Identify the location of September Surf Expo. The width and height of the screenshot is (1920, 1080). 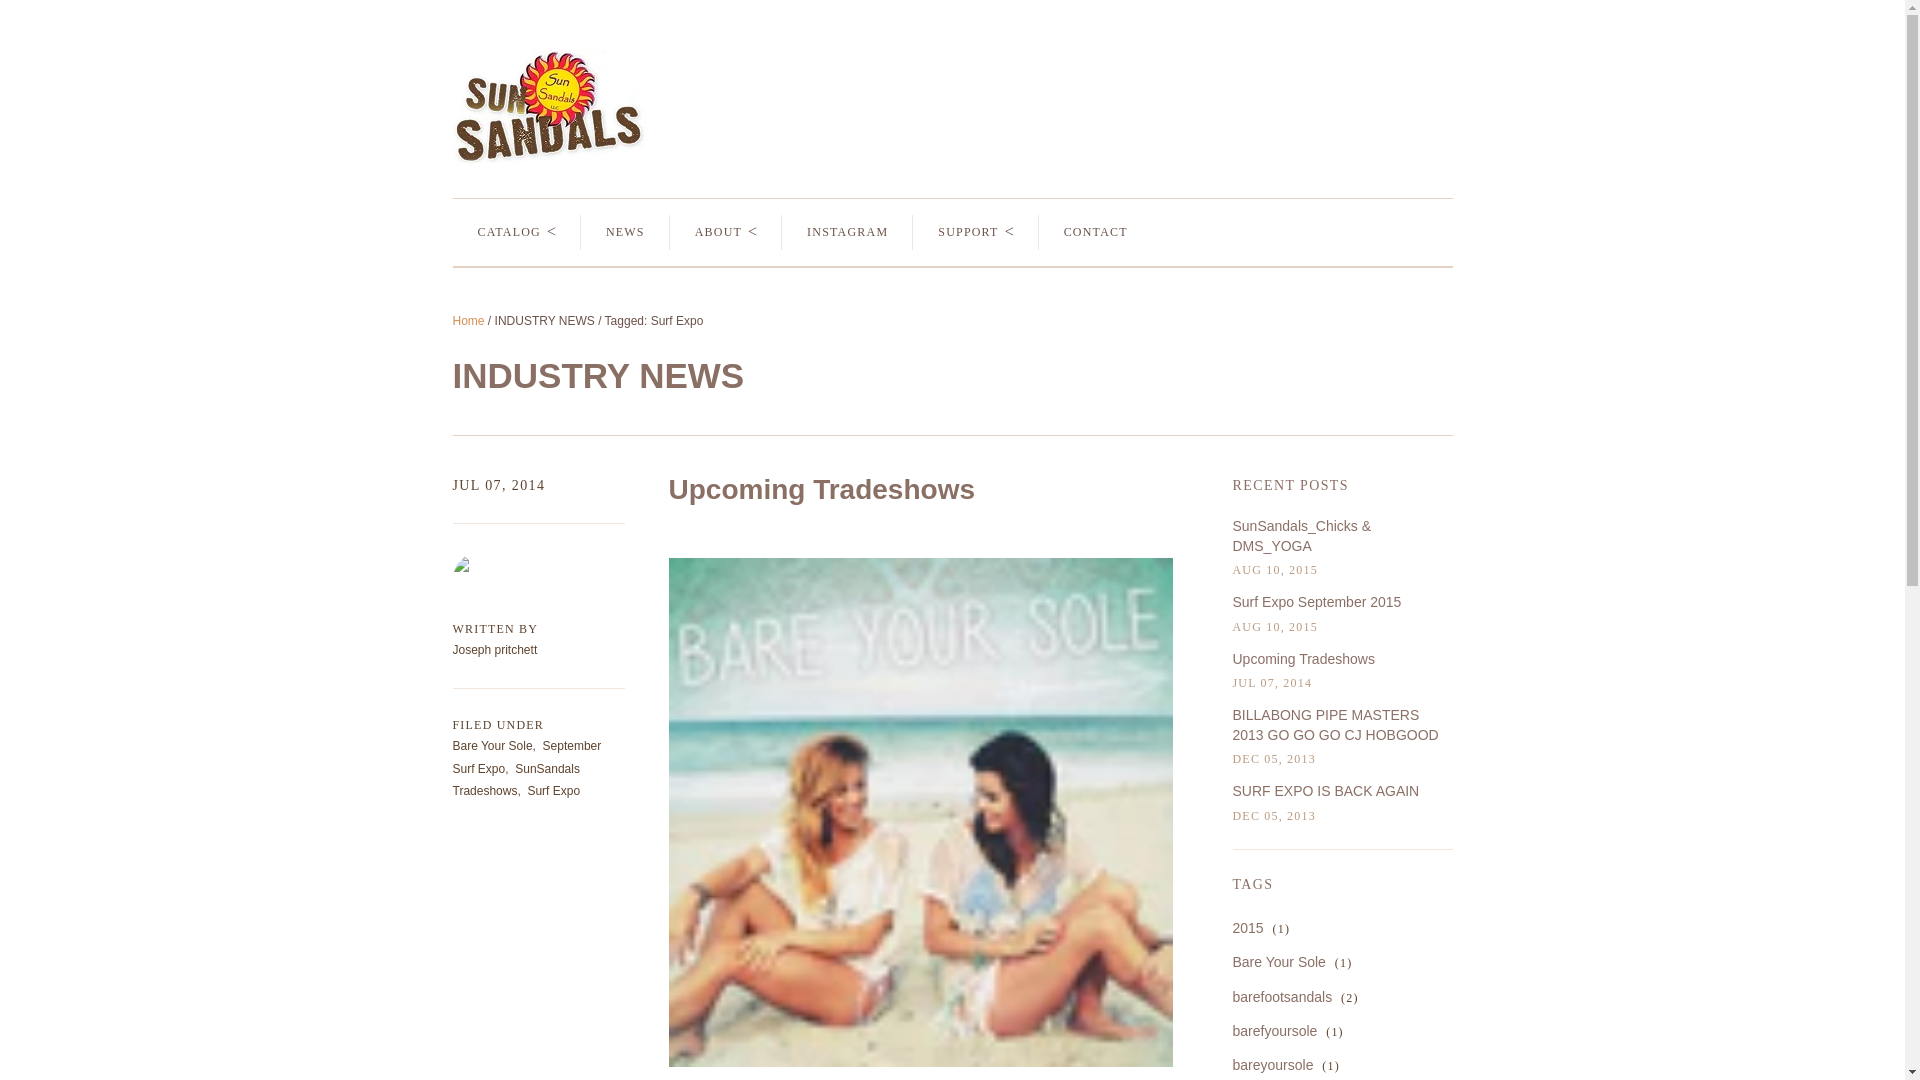
(526, 756).